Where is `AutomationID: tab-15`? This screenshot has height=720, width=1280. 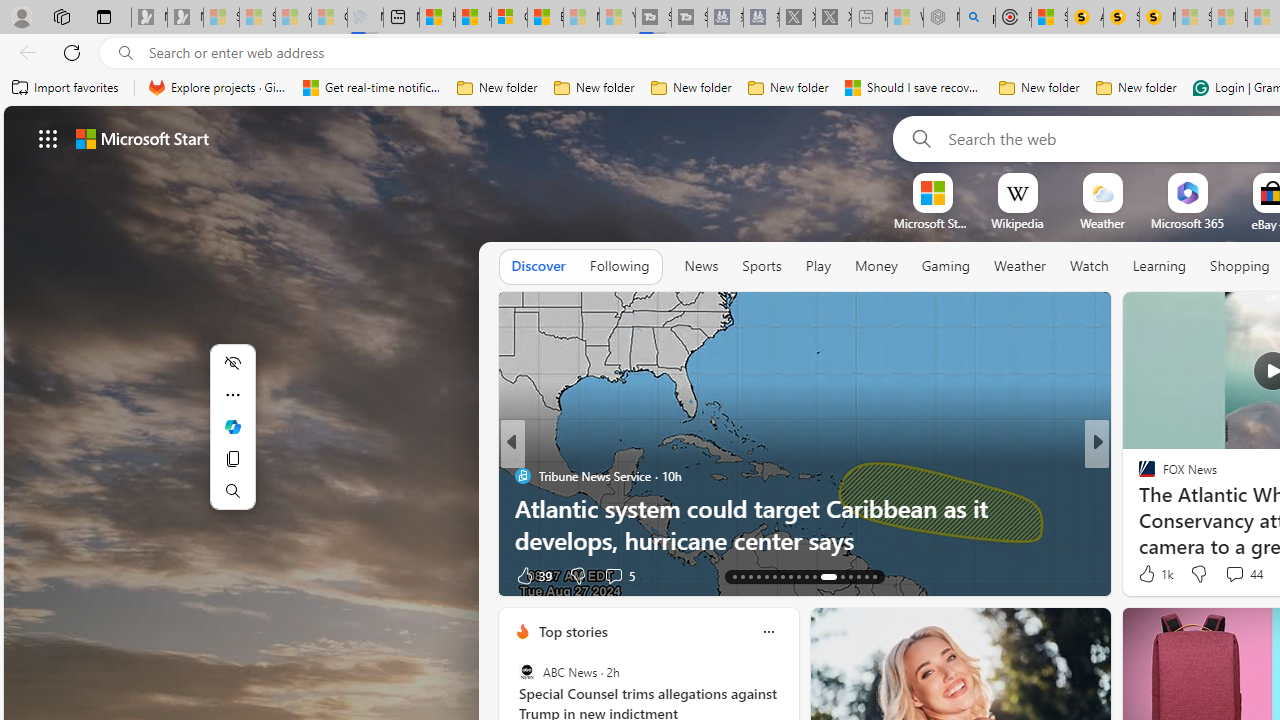
AutomationID: tab-15 is located at coordinates (750, 576).